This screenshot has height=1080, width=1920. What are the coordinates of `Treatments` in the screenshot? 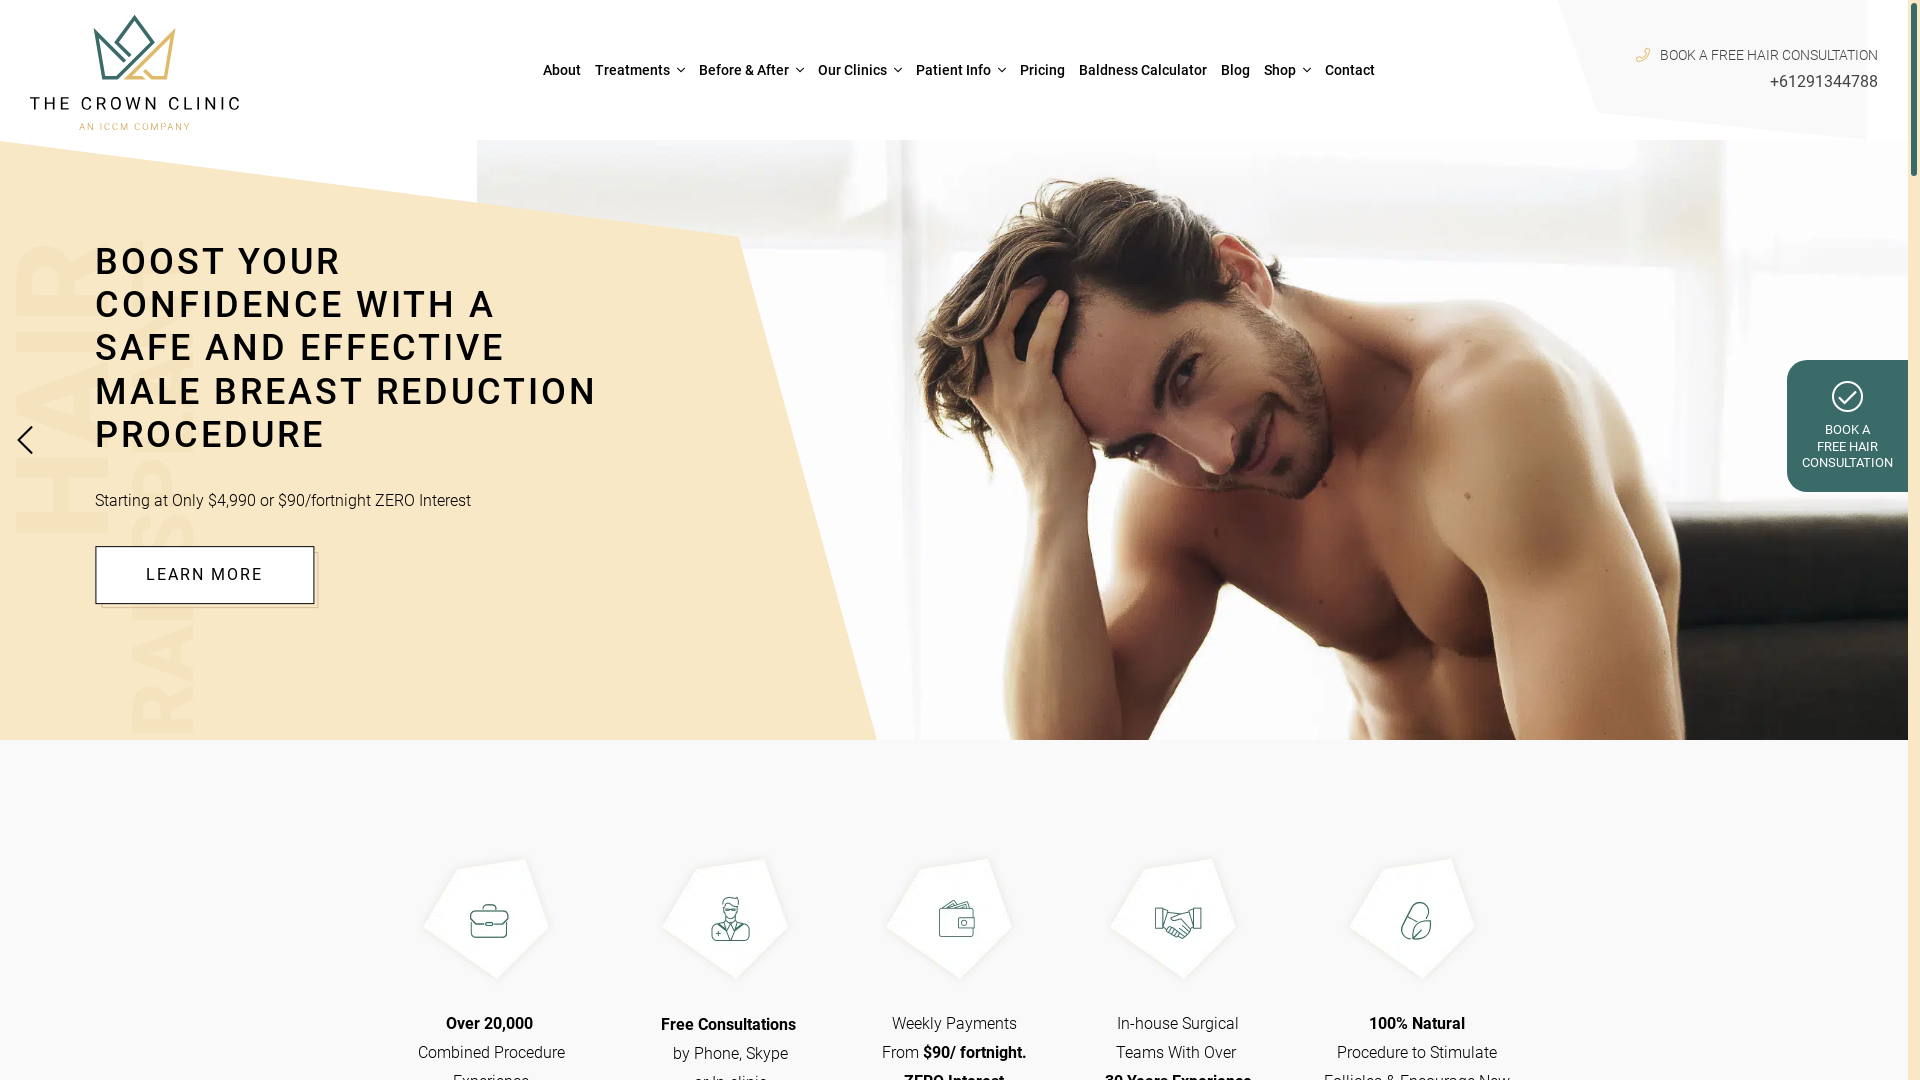 It's located at (632, 70).